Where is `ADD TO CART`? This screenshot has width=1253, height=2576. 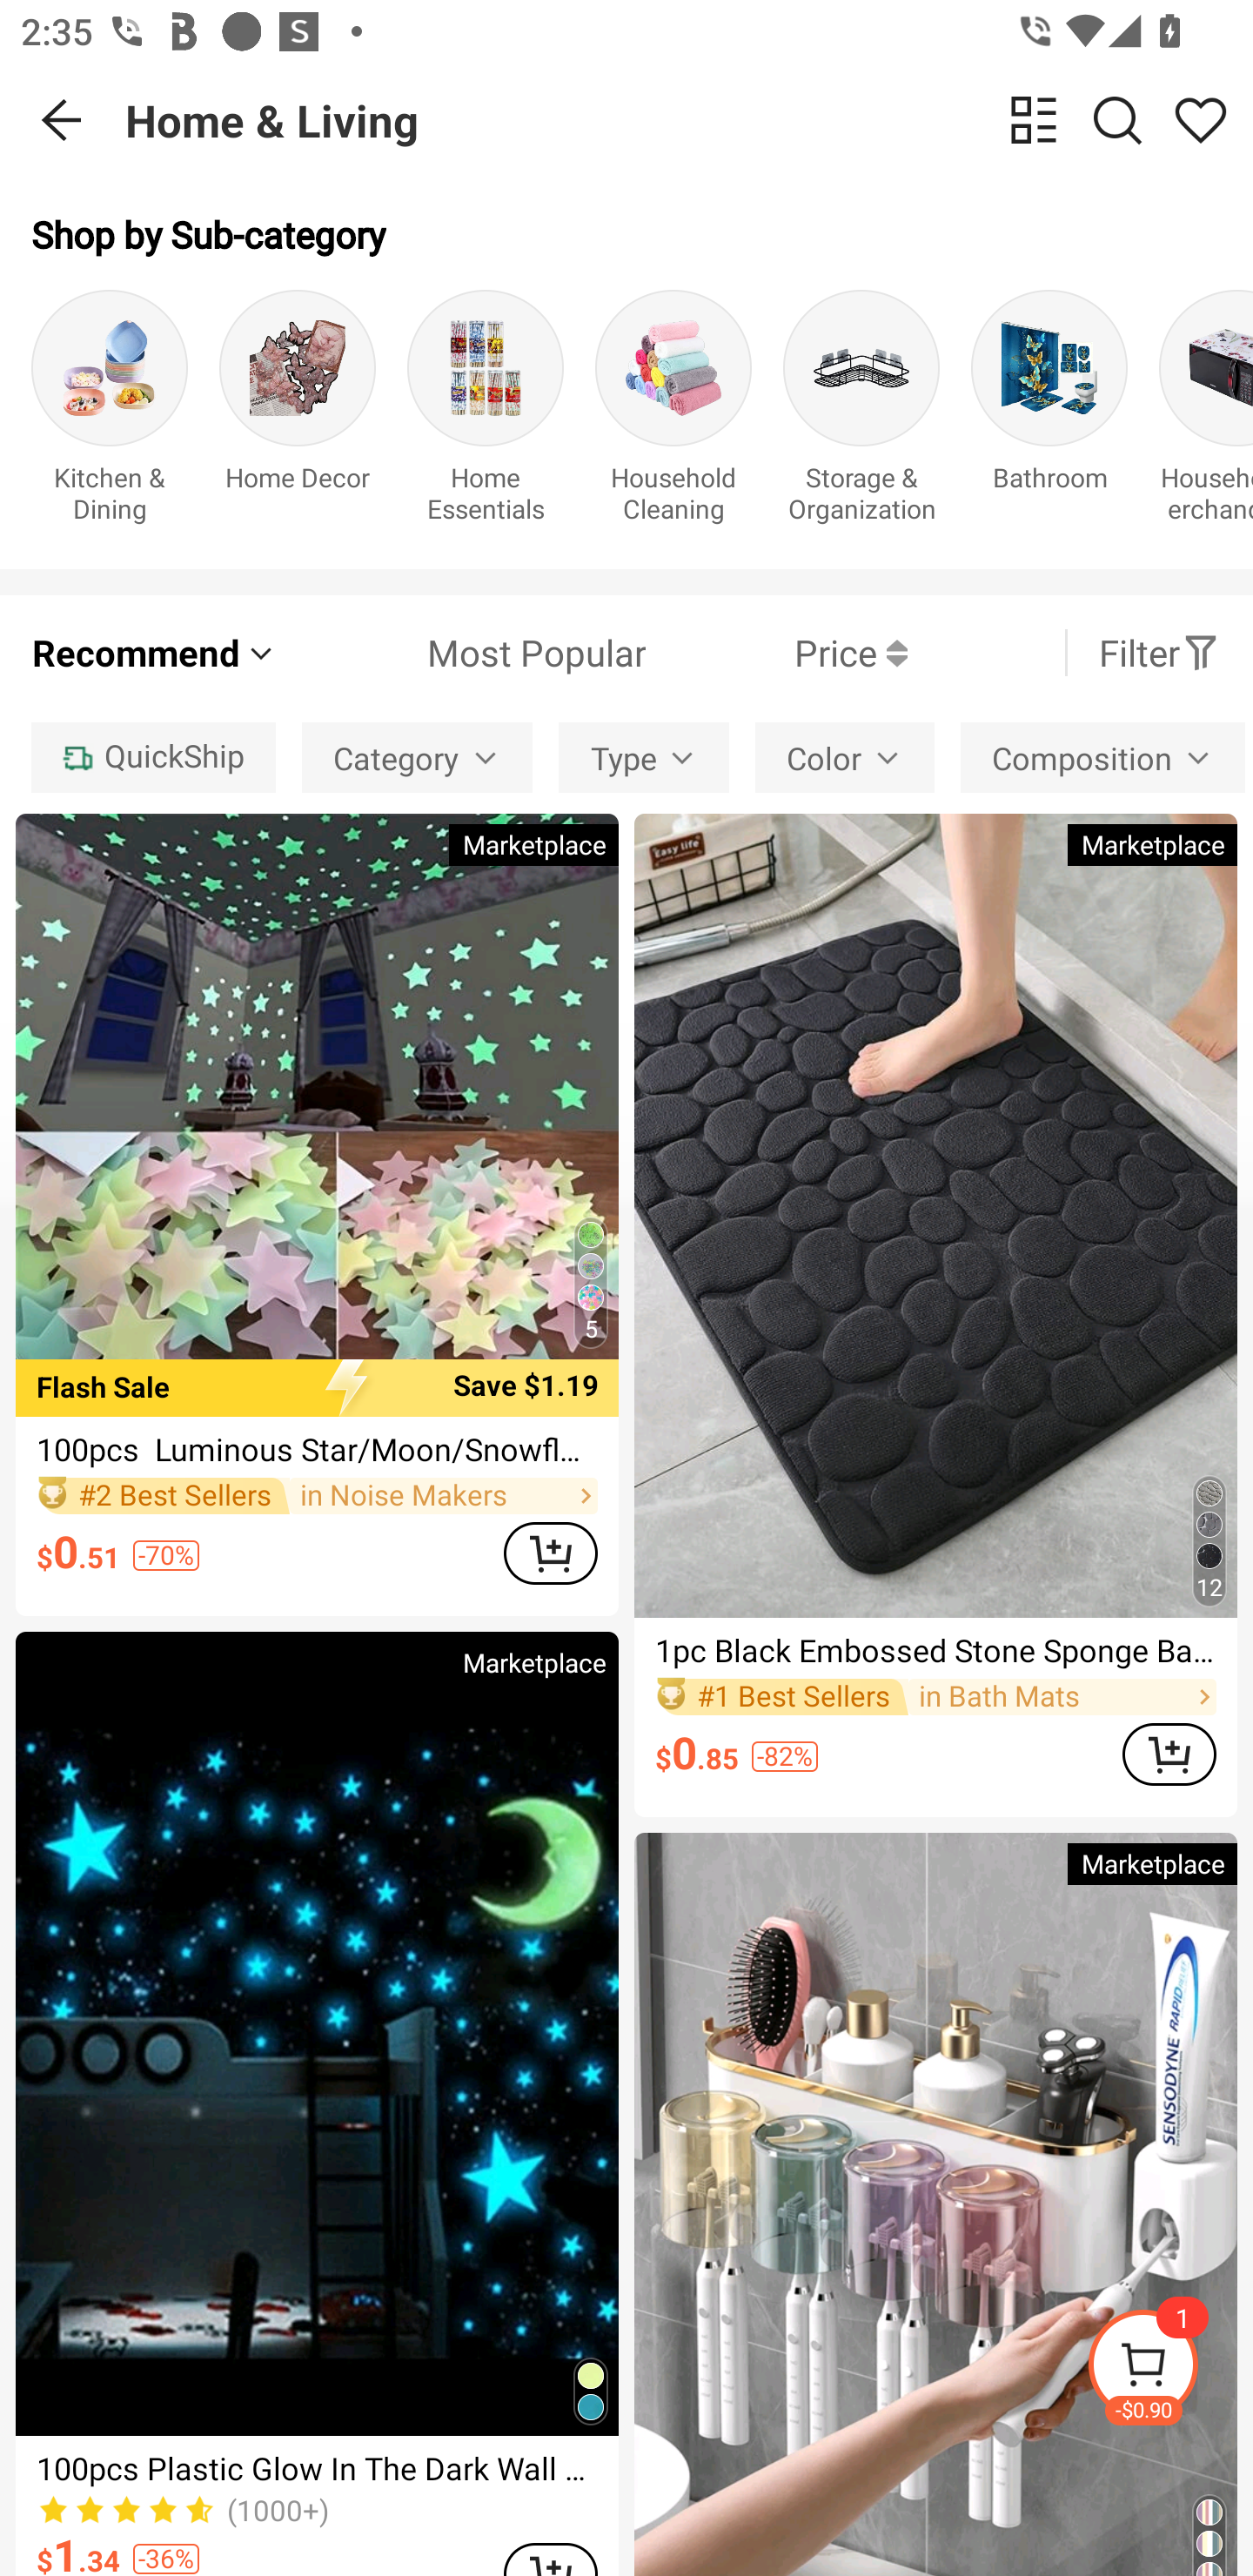
ADD TO CART is located at coordinates (550, 1553).